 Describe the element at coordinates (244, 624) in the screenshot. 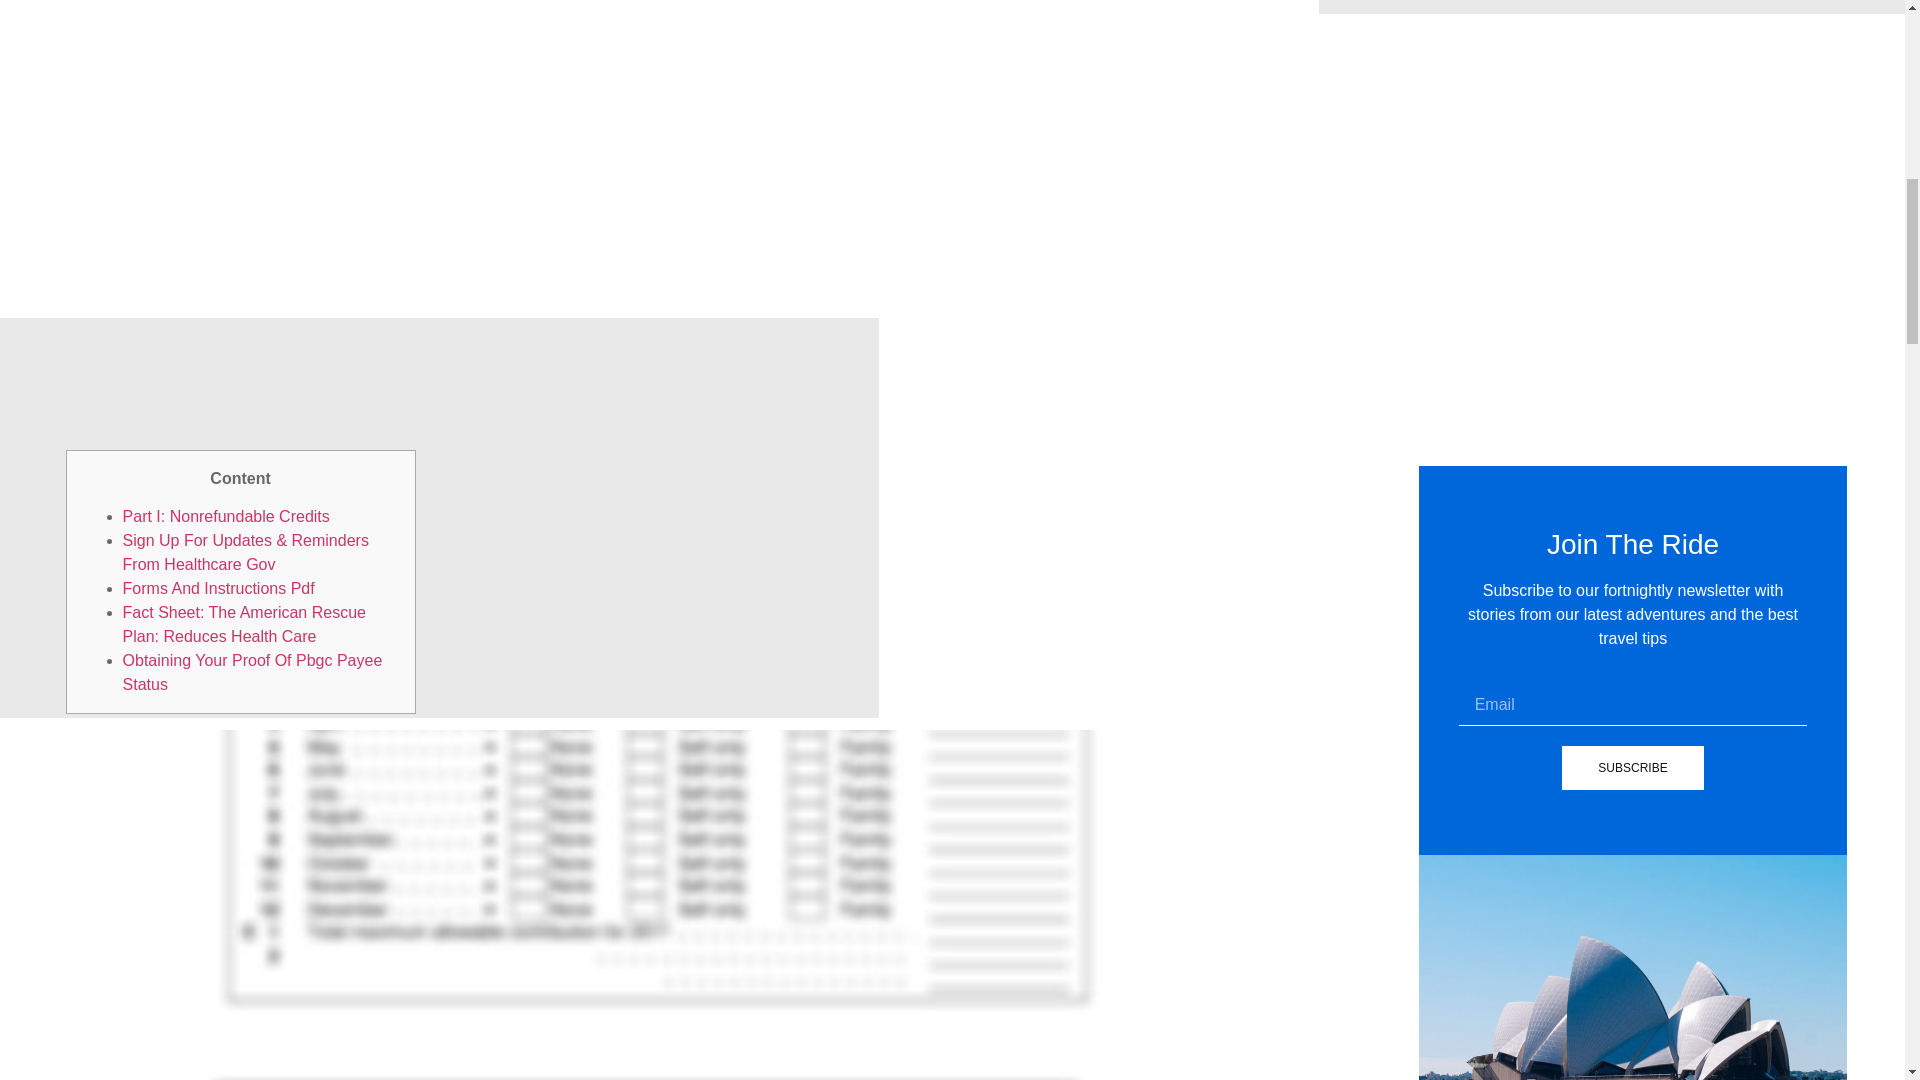

I see `Fact Sheet: The American Rescue Plan: Reduces Health Care` at that location.